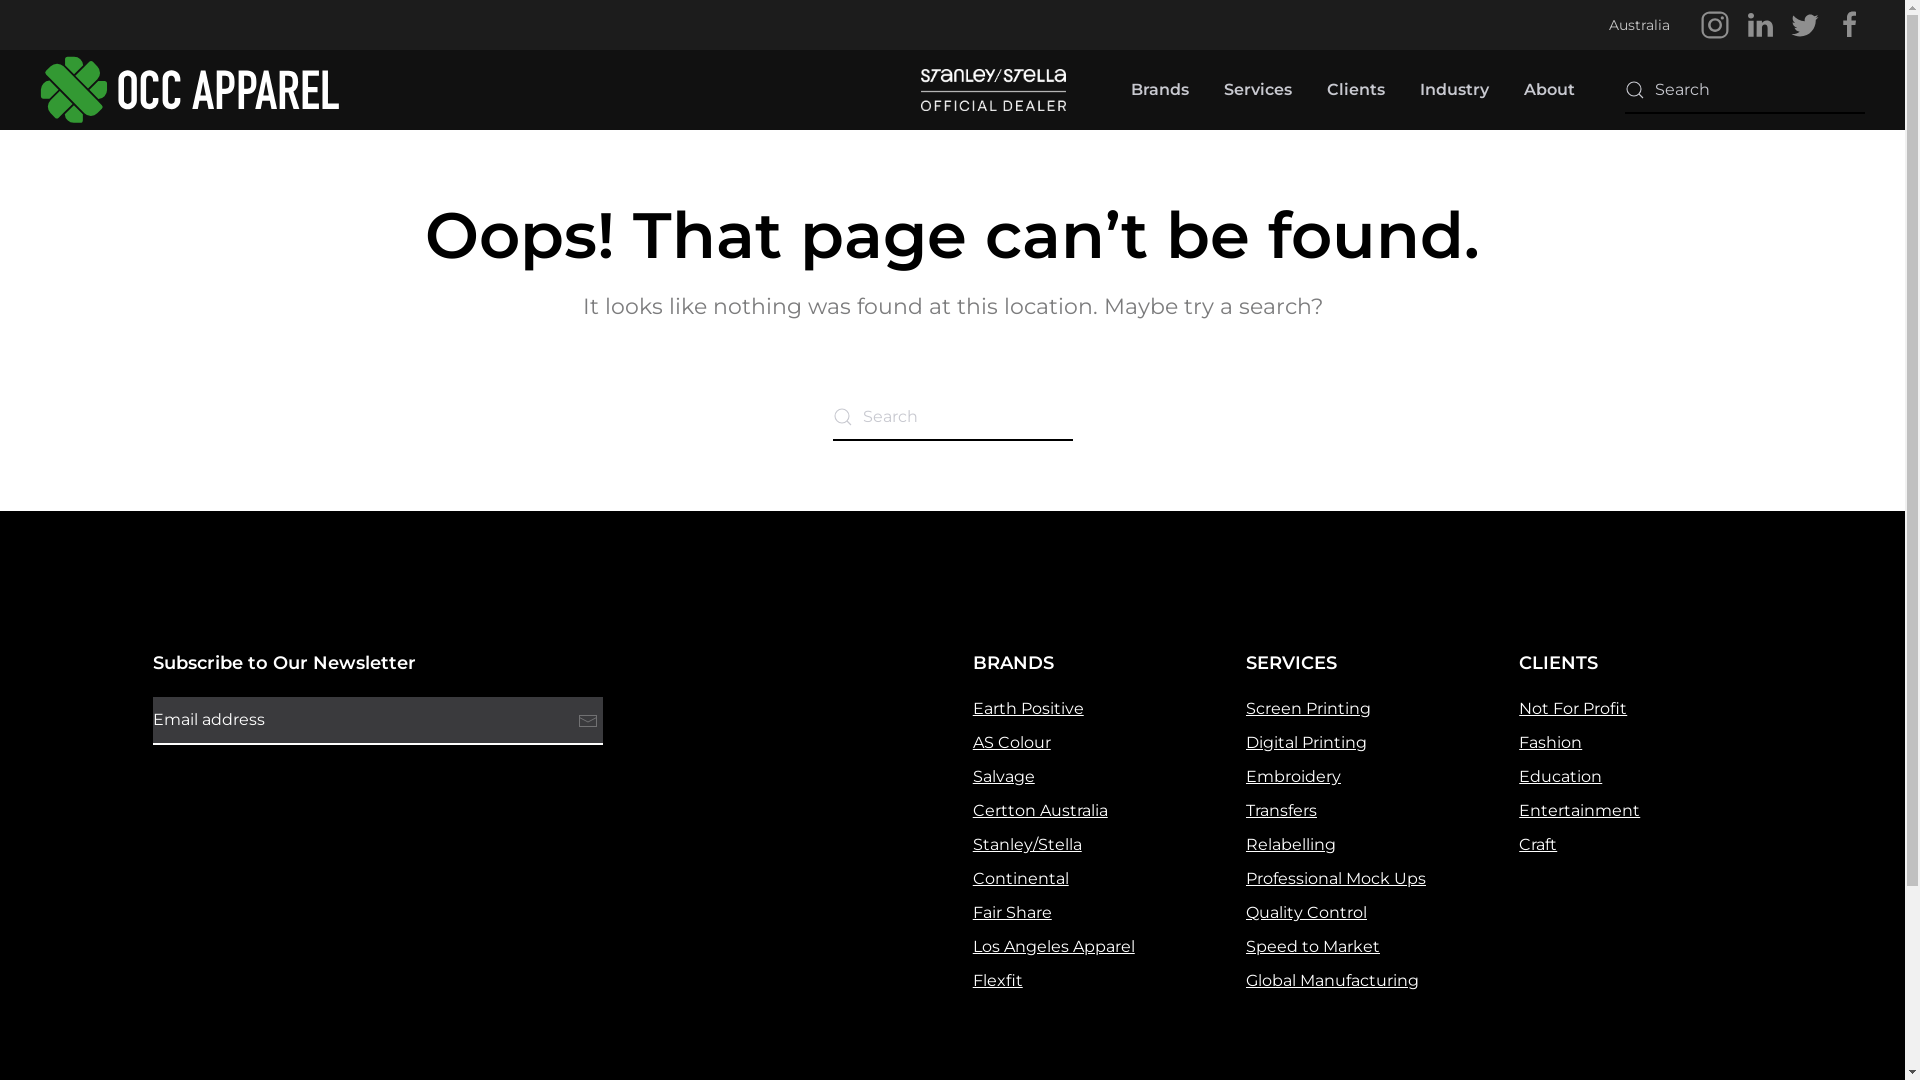  Describe the element at coordinates (1020, 878) in the screenshot. I see `Continental` at that location.